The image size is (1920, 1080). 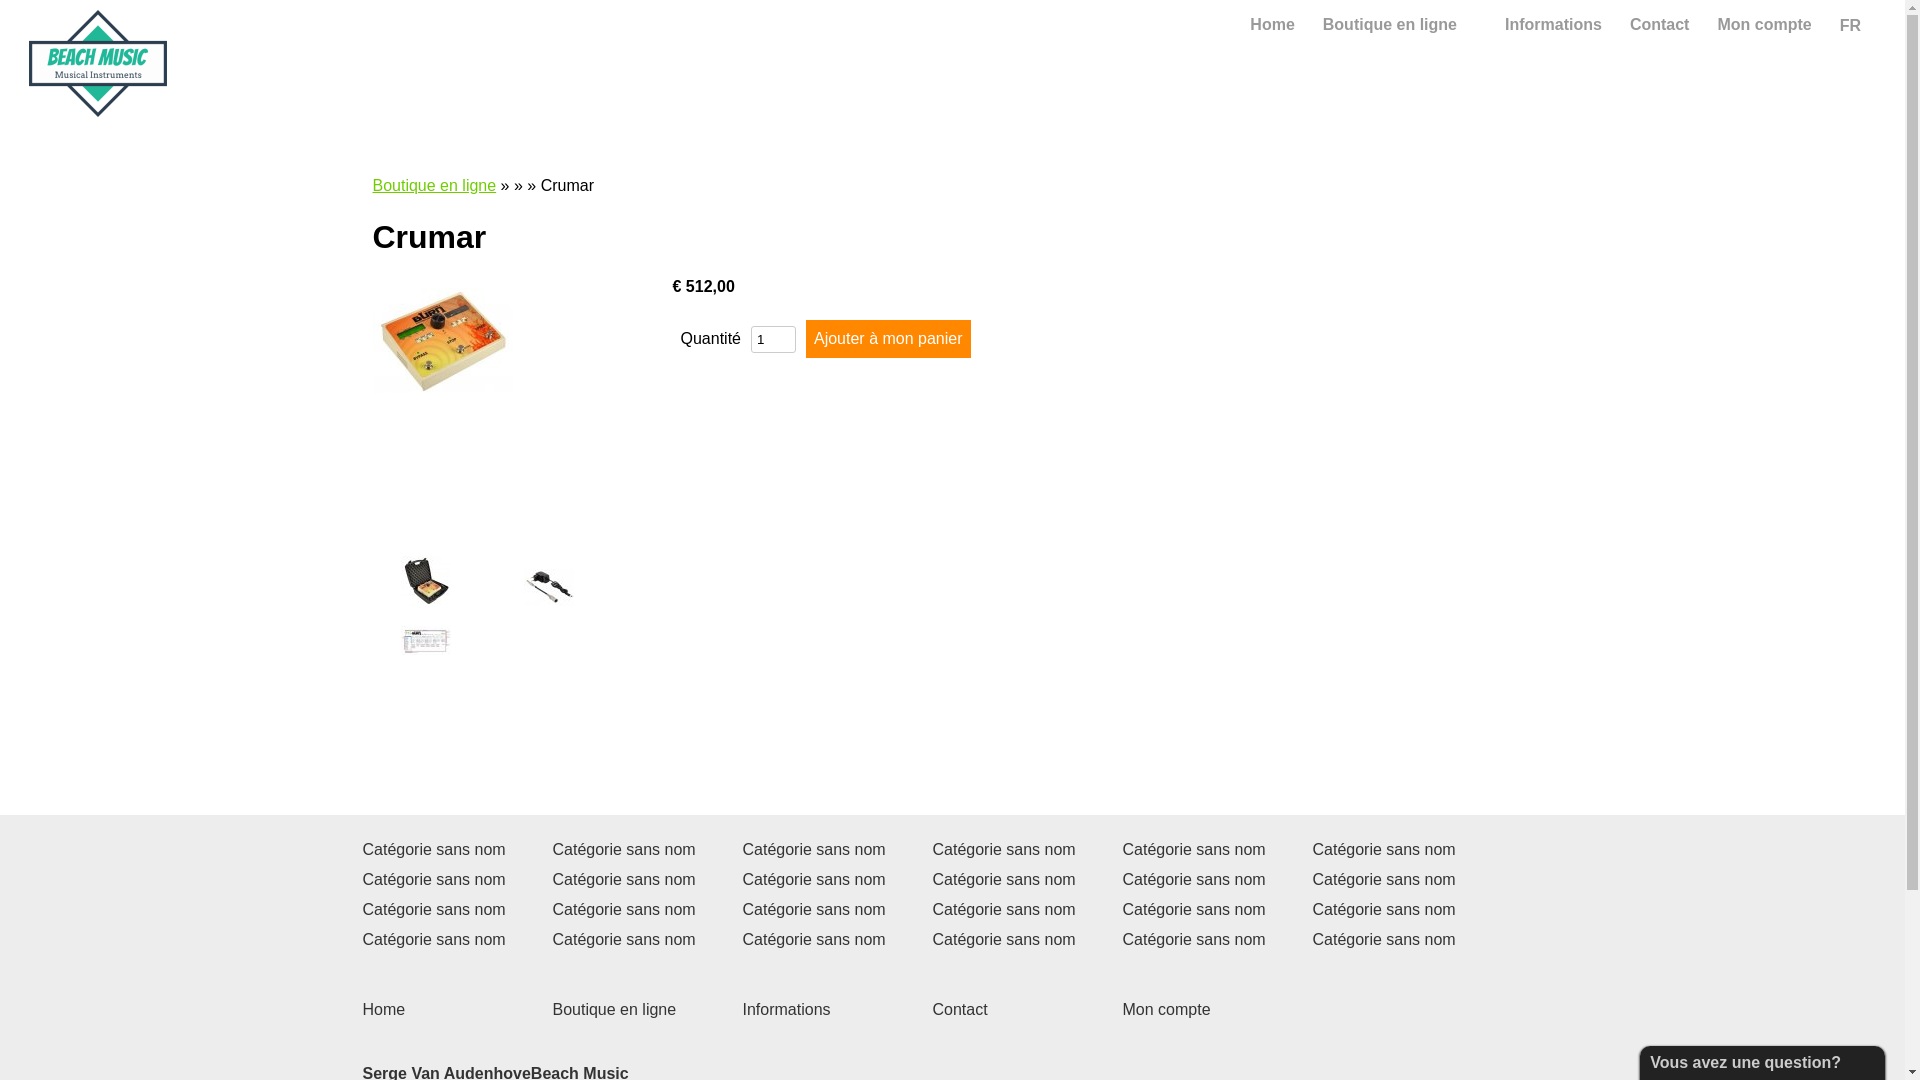 What do you see at coordinates (786, 1009) in the screenshot?
I see `Informations` at bounding box center [786, 1009].